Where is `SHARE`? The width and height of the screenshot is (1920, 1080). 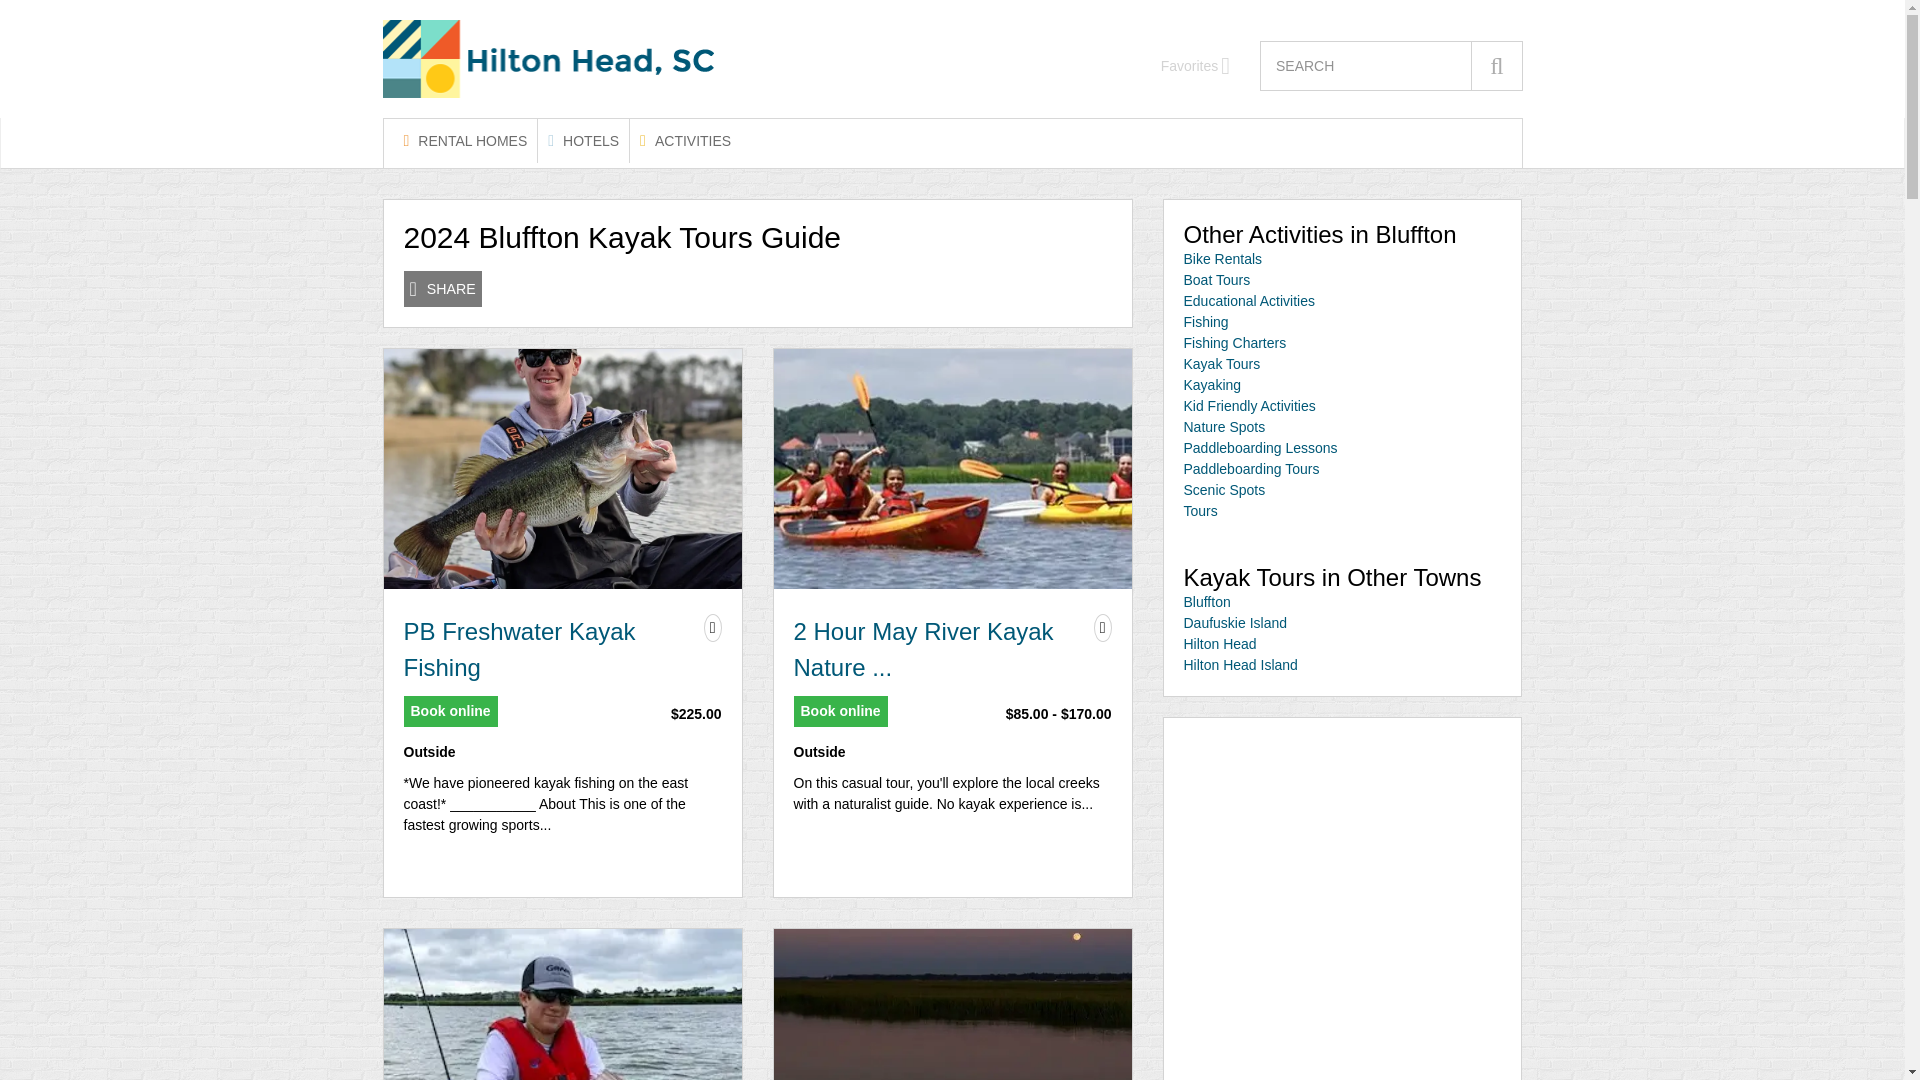
SHARE is located at coordinates (442, 288).